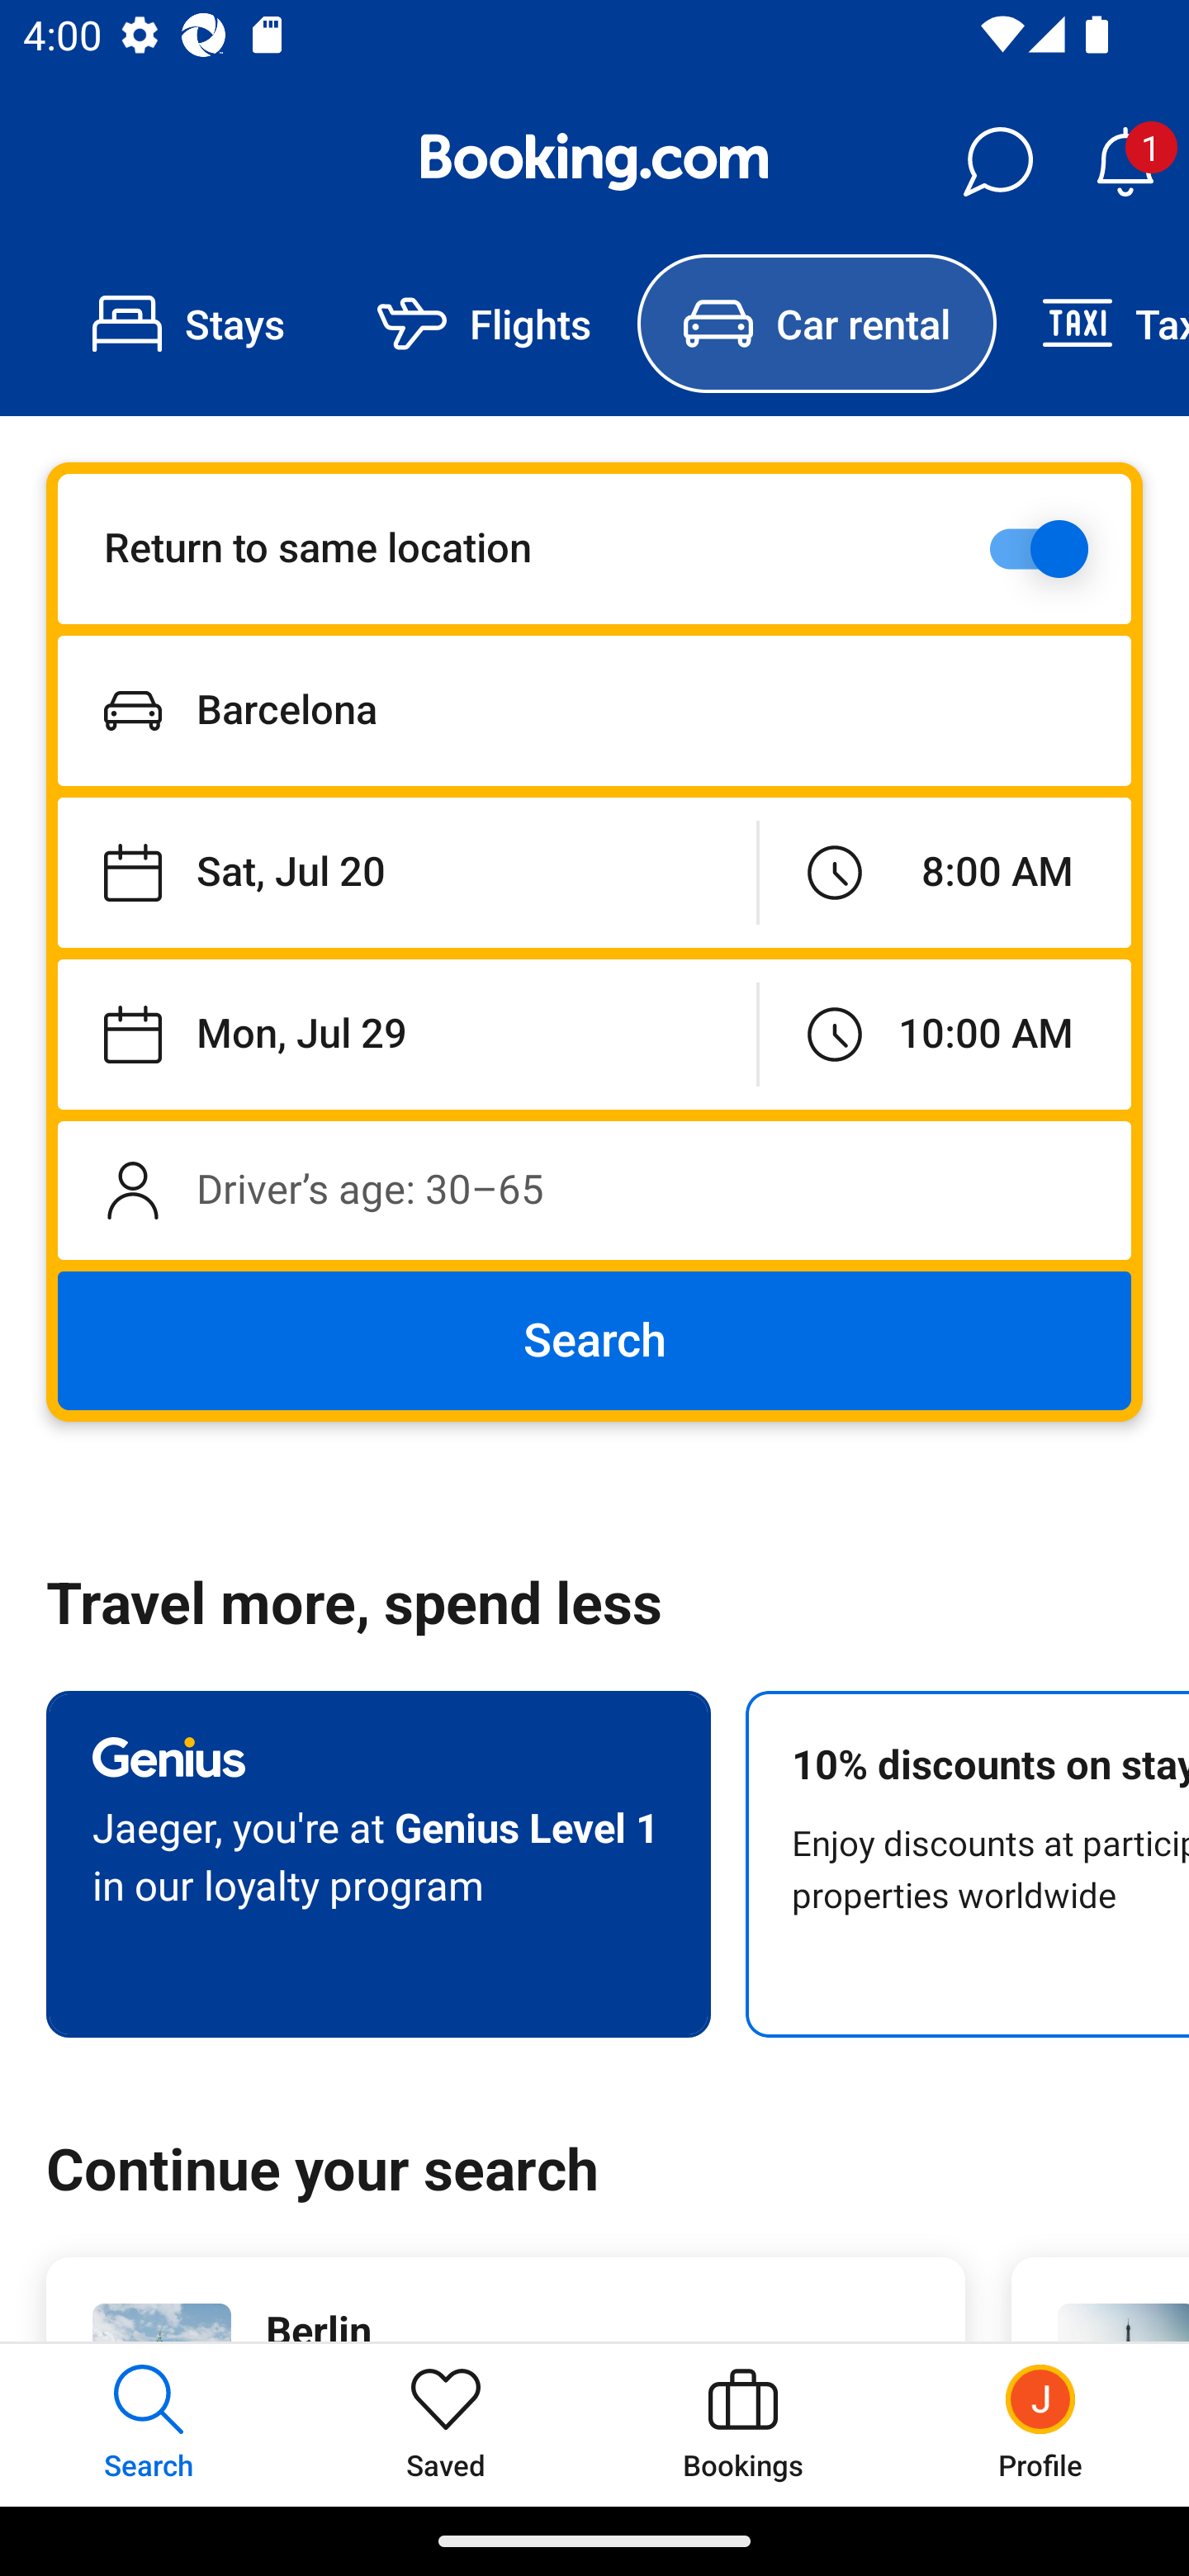 This screenshot has width=1189, height=2576. Describe the element at coordinates (594, 1190) in the screenshot. I see `Enter the driver's age` at that location.